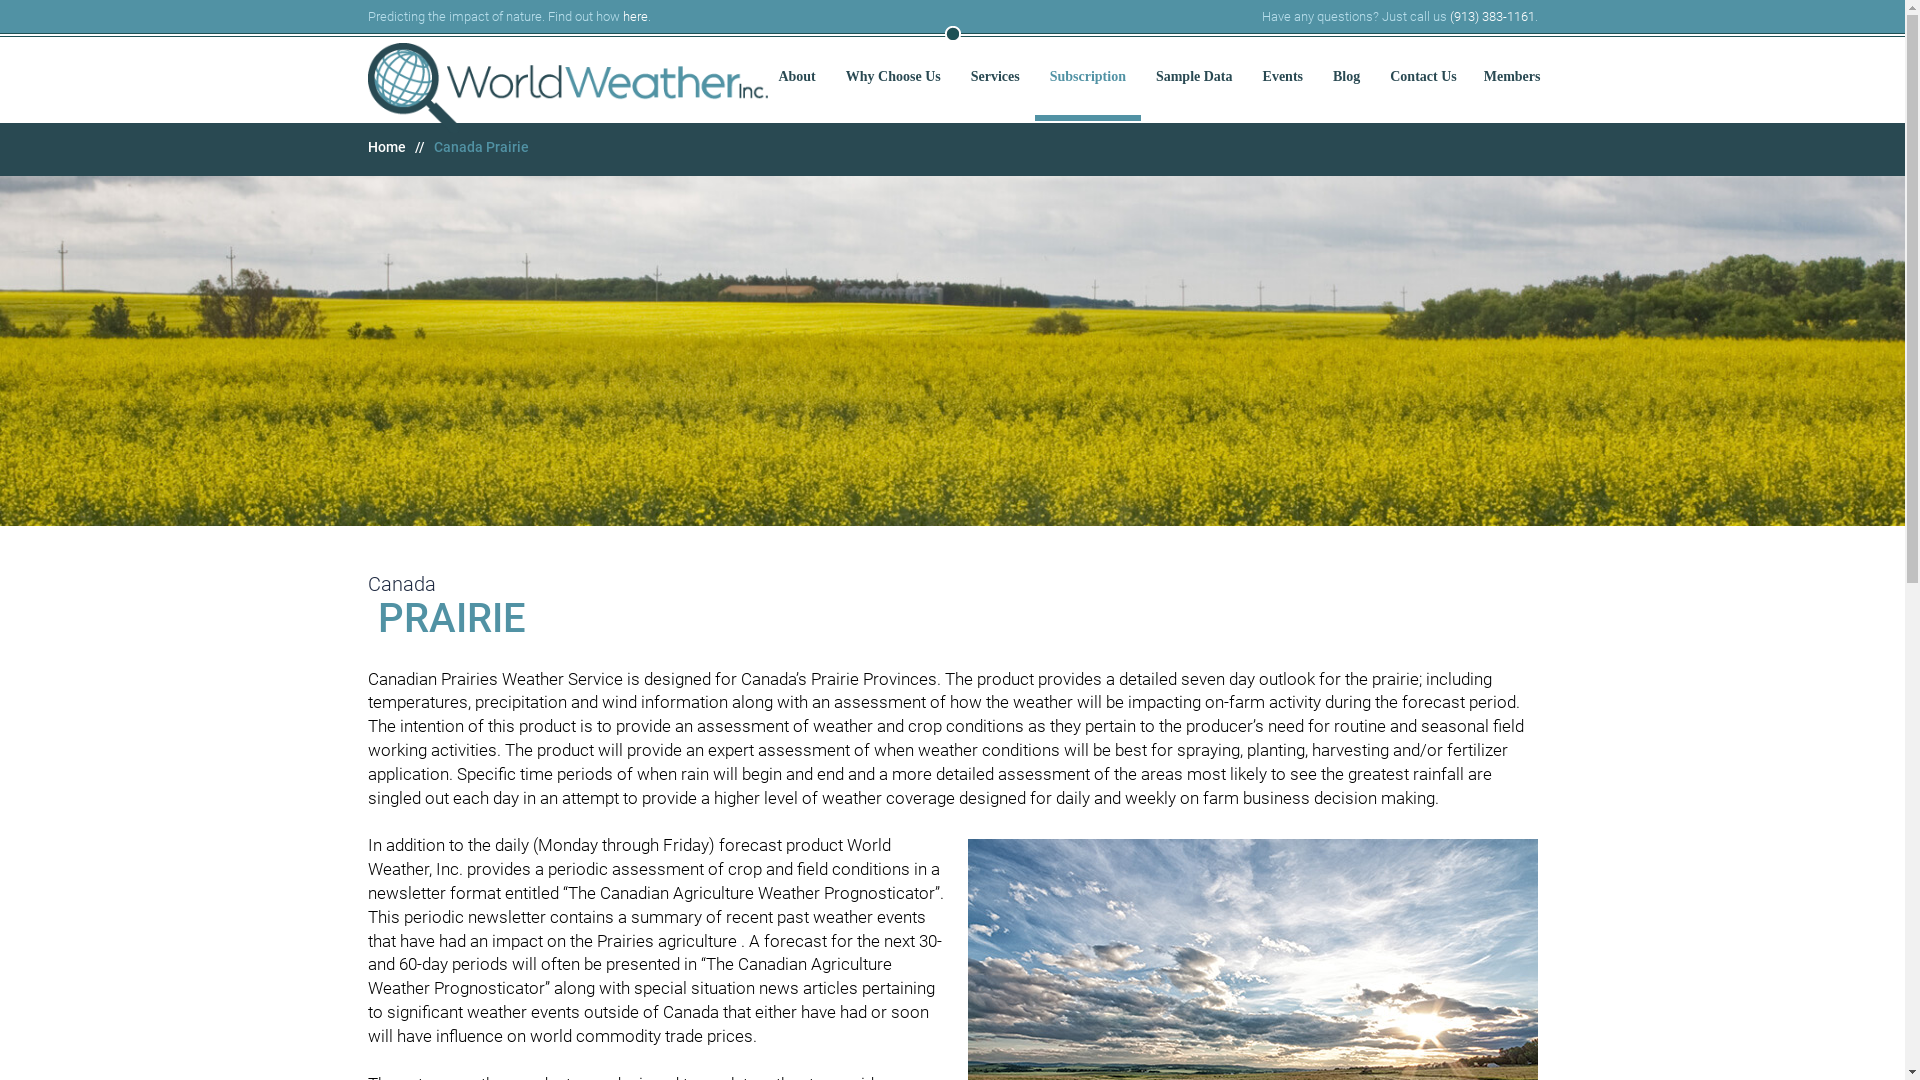 The height and width of the screenshot is (1080, 1920). Describe the element at coordinates (796, 76) in the screenshot. I see `About` at that location.